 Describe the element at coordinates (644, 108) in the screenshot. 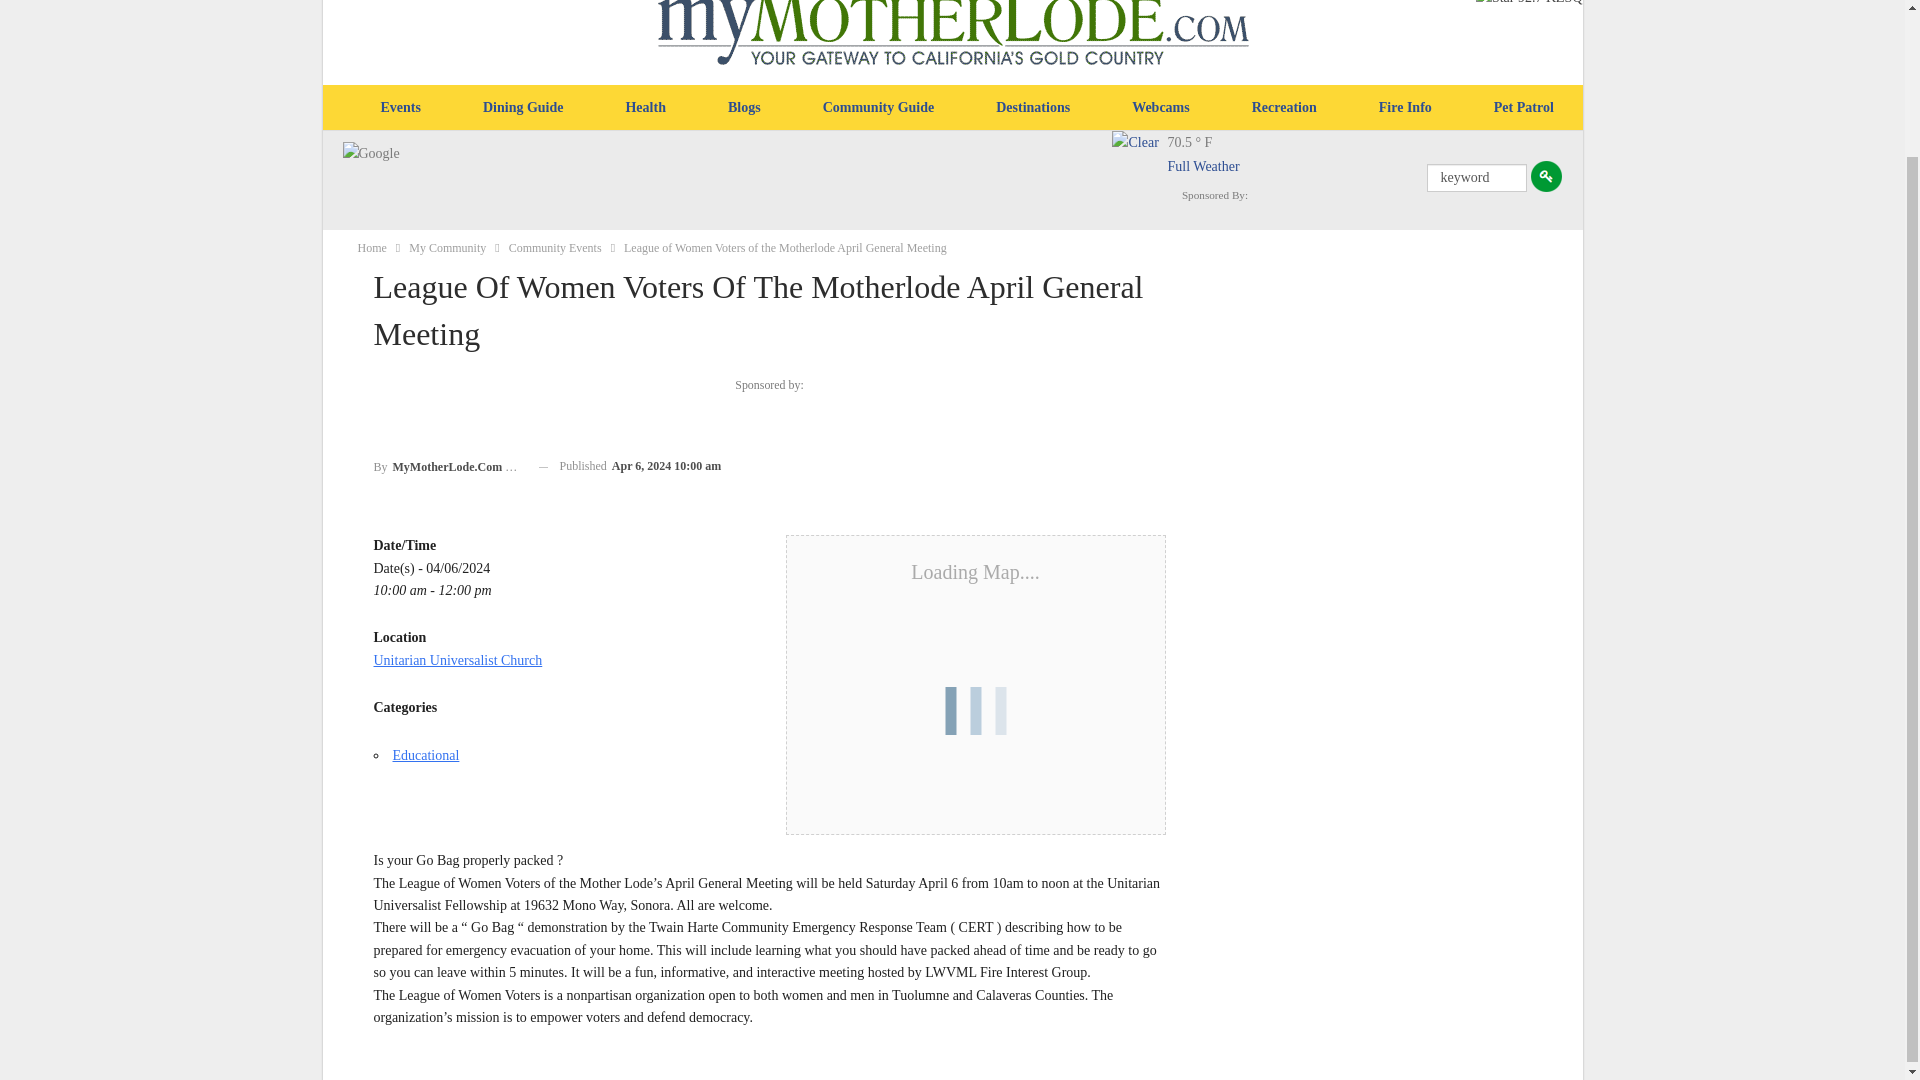

I see `Health` at that location.